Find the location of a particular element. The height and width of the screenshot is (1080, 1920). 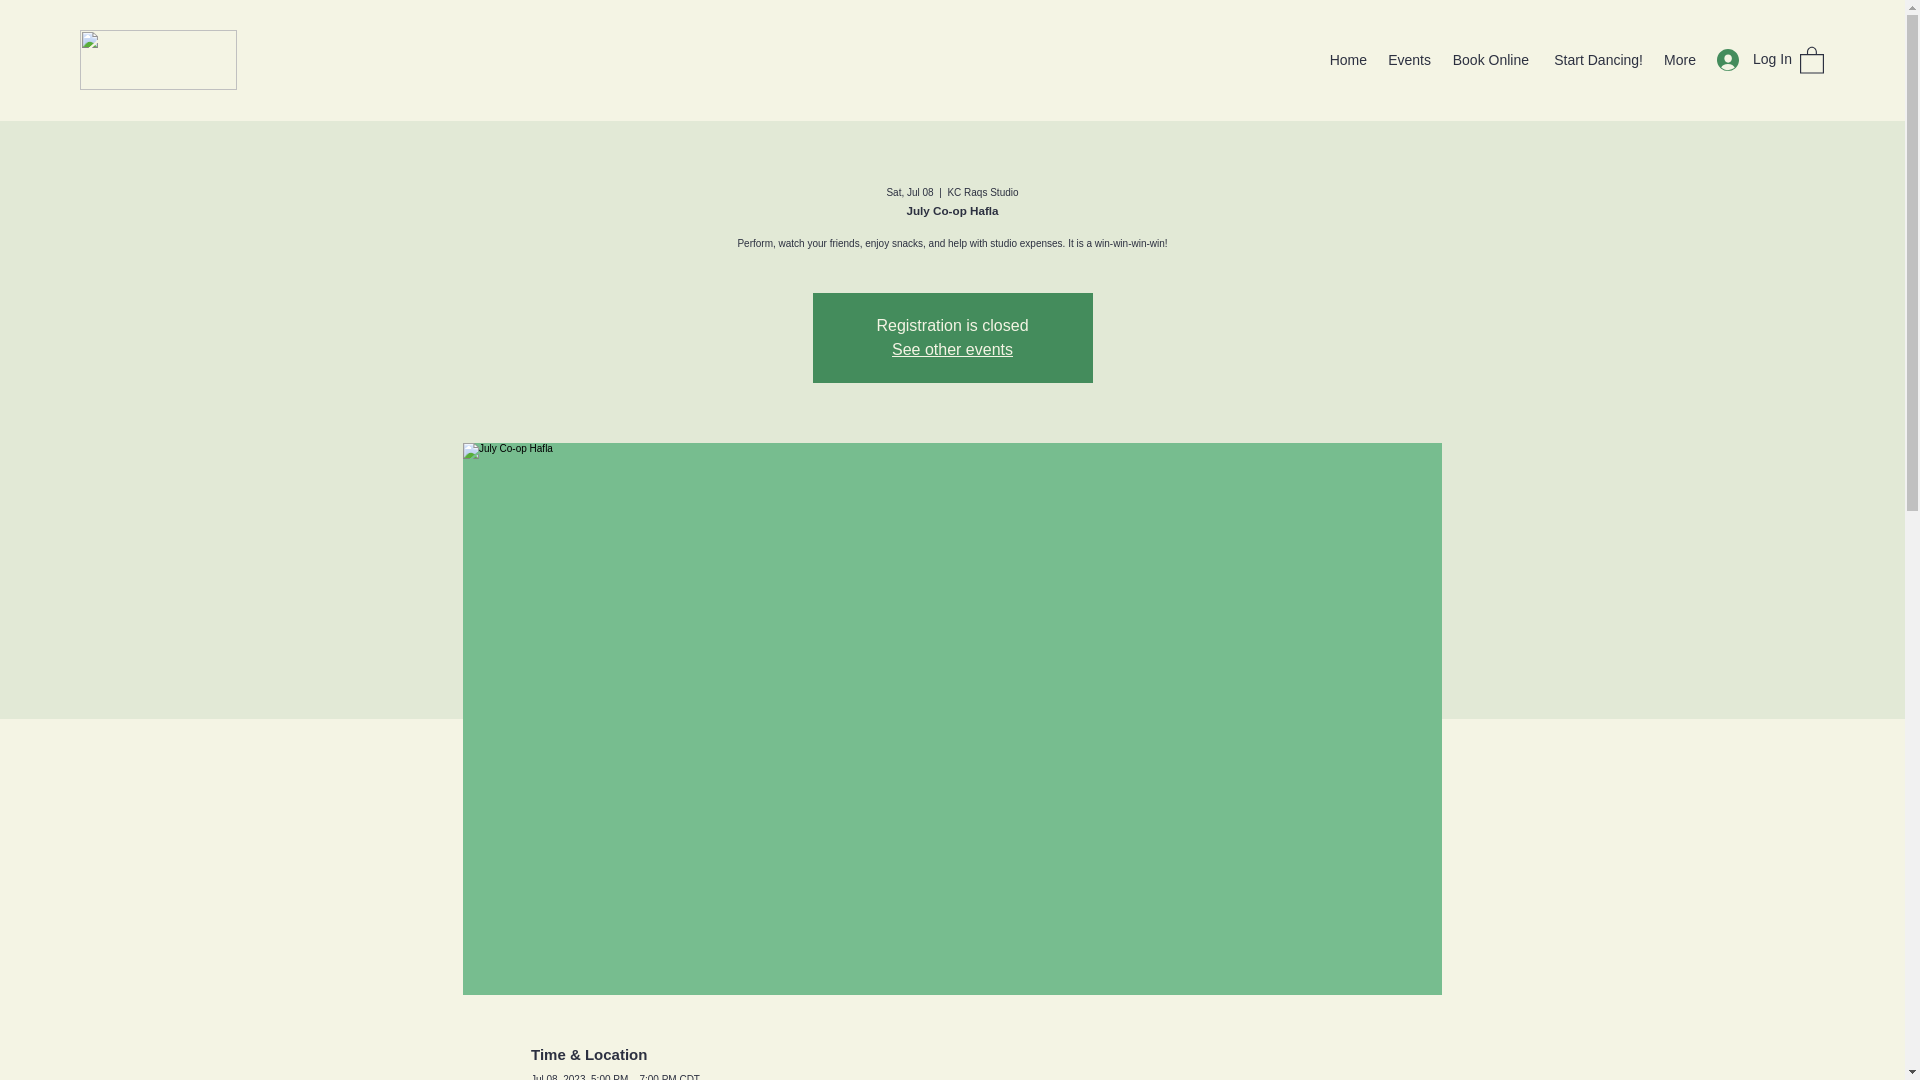

Log In is located at coordinates (1748, 59).